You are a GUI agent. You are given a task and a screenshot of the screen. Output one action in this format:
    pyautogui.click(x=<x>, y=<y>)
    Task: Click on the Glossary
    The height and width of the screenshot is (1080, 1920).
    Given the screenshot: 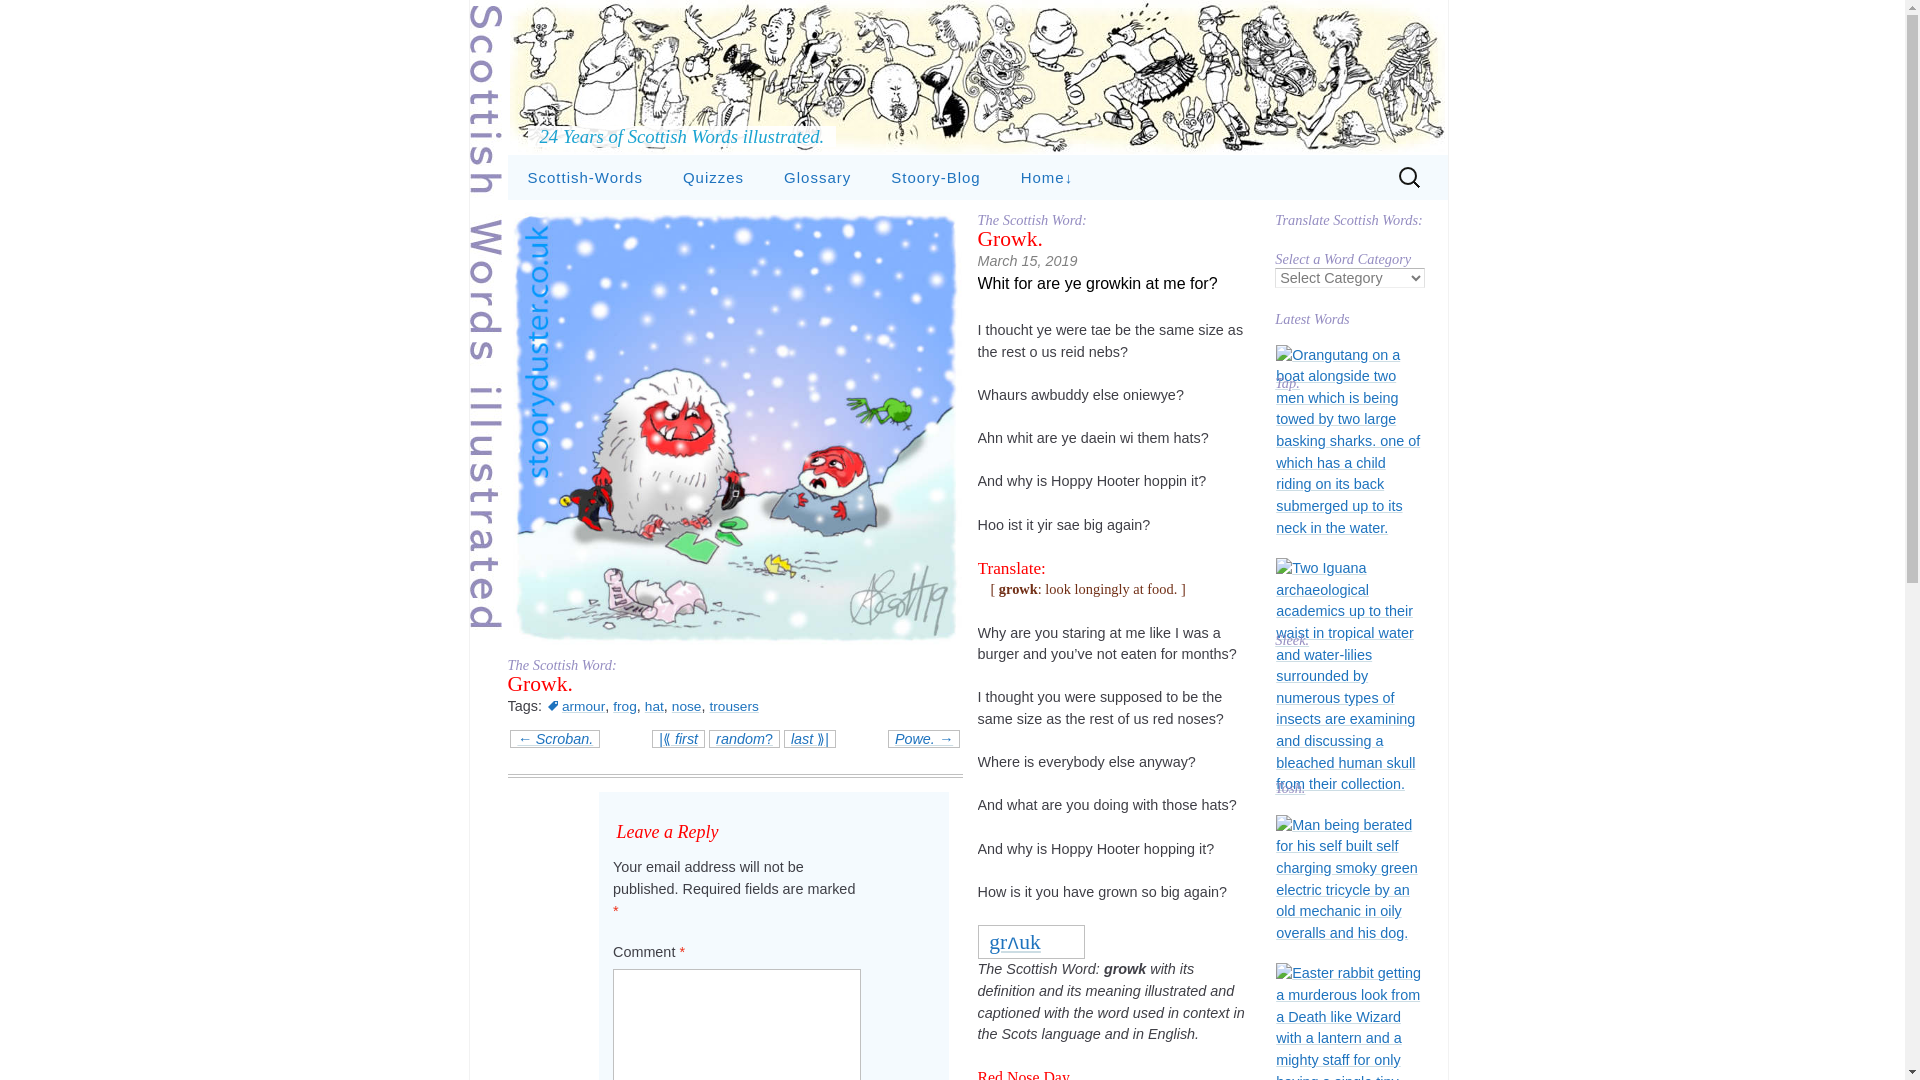 What is the action you would take?
    pyautogui.click(x=818, y=177)
    